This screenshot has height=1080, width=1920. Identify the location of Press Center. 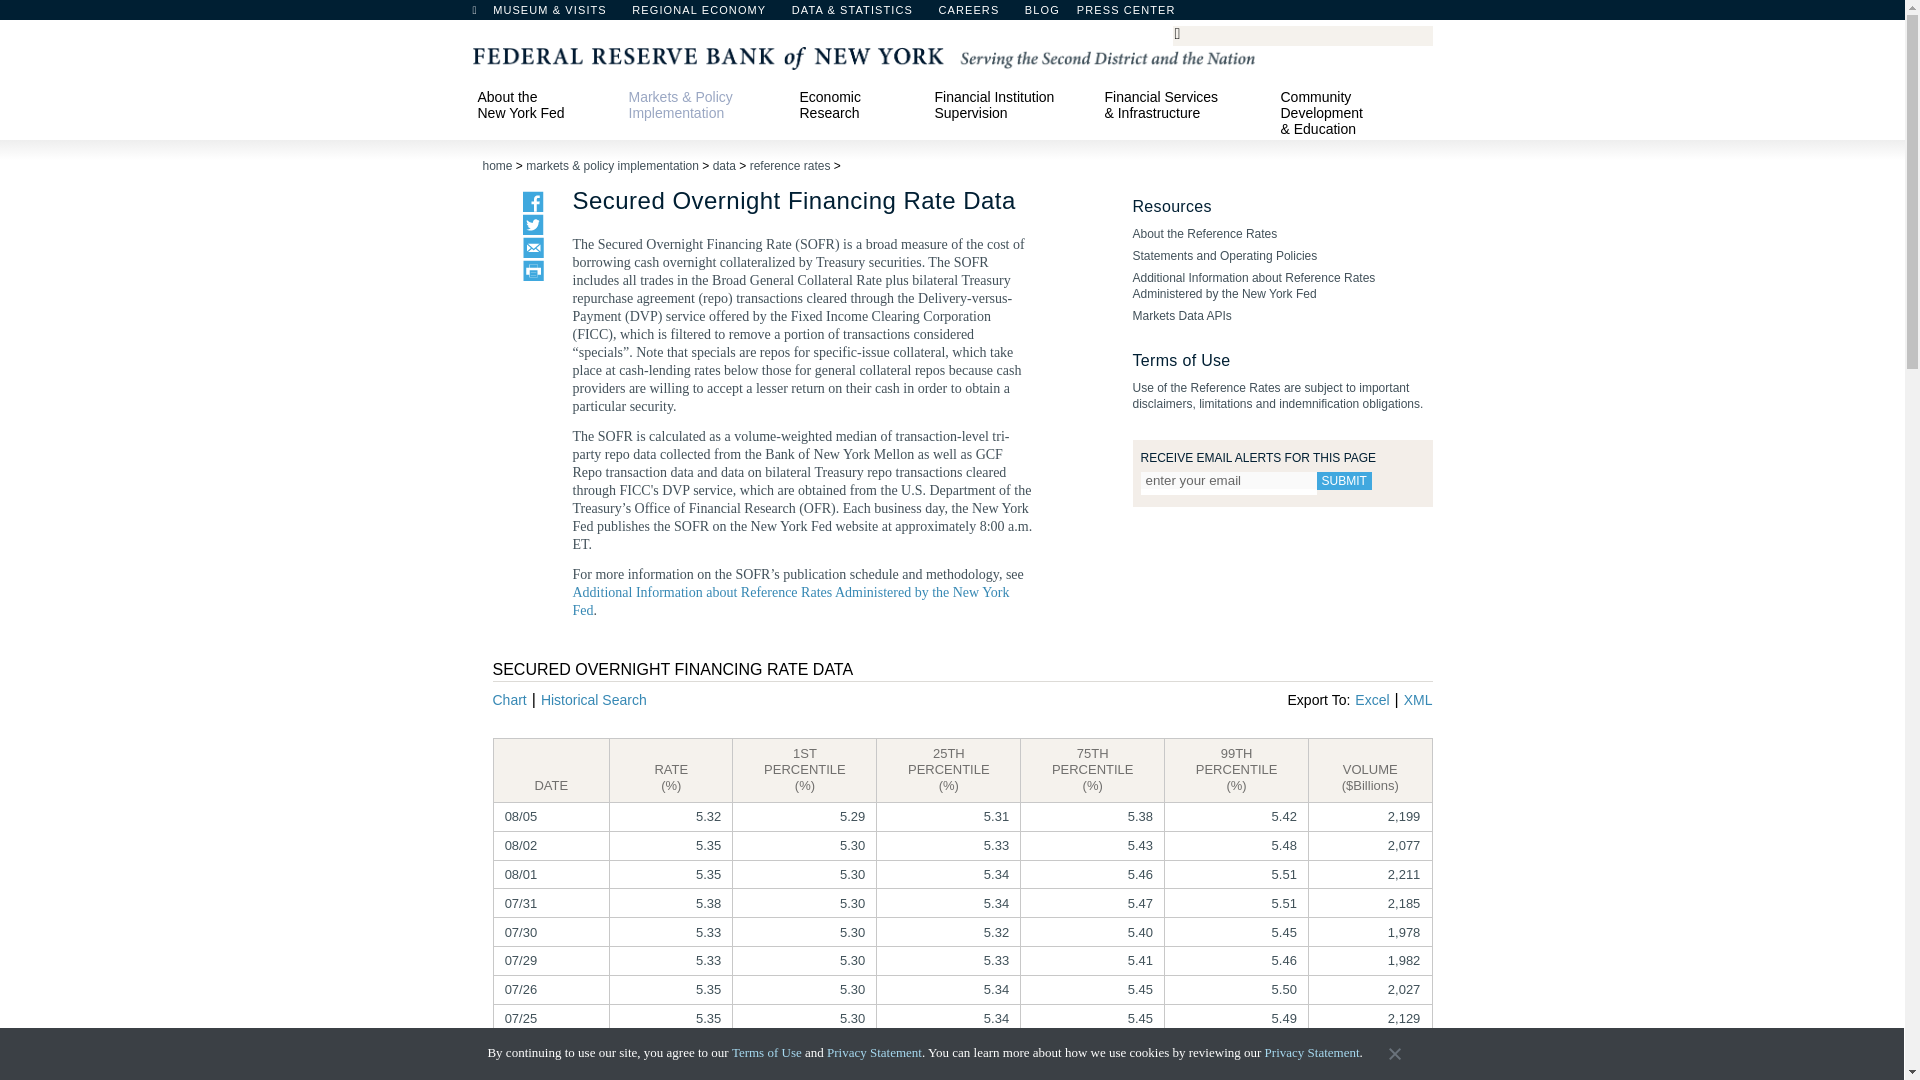
(1136, 15).